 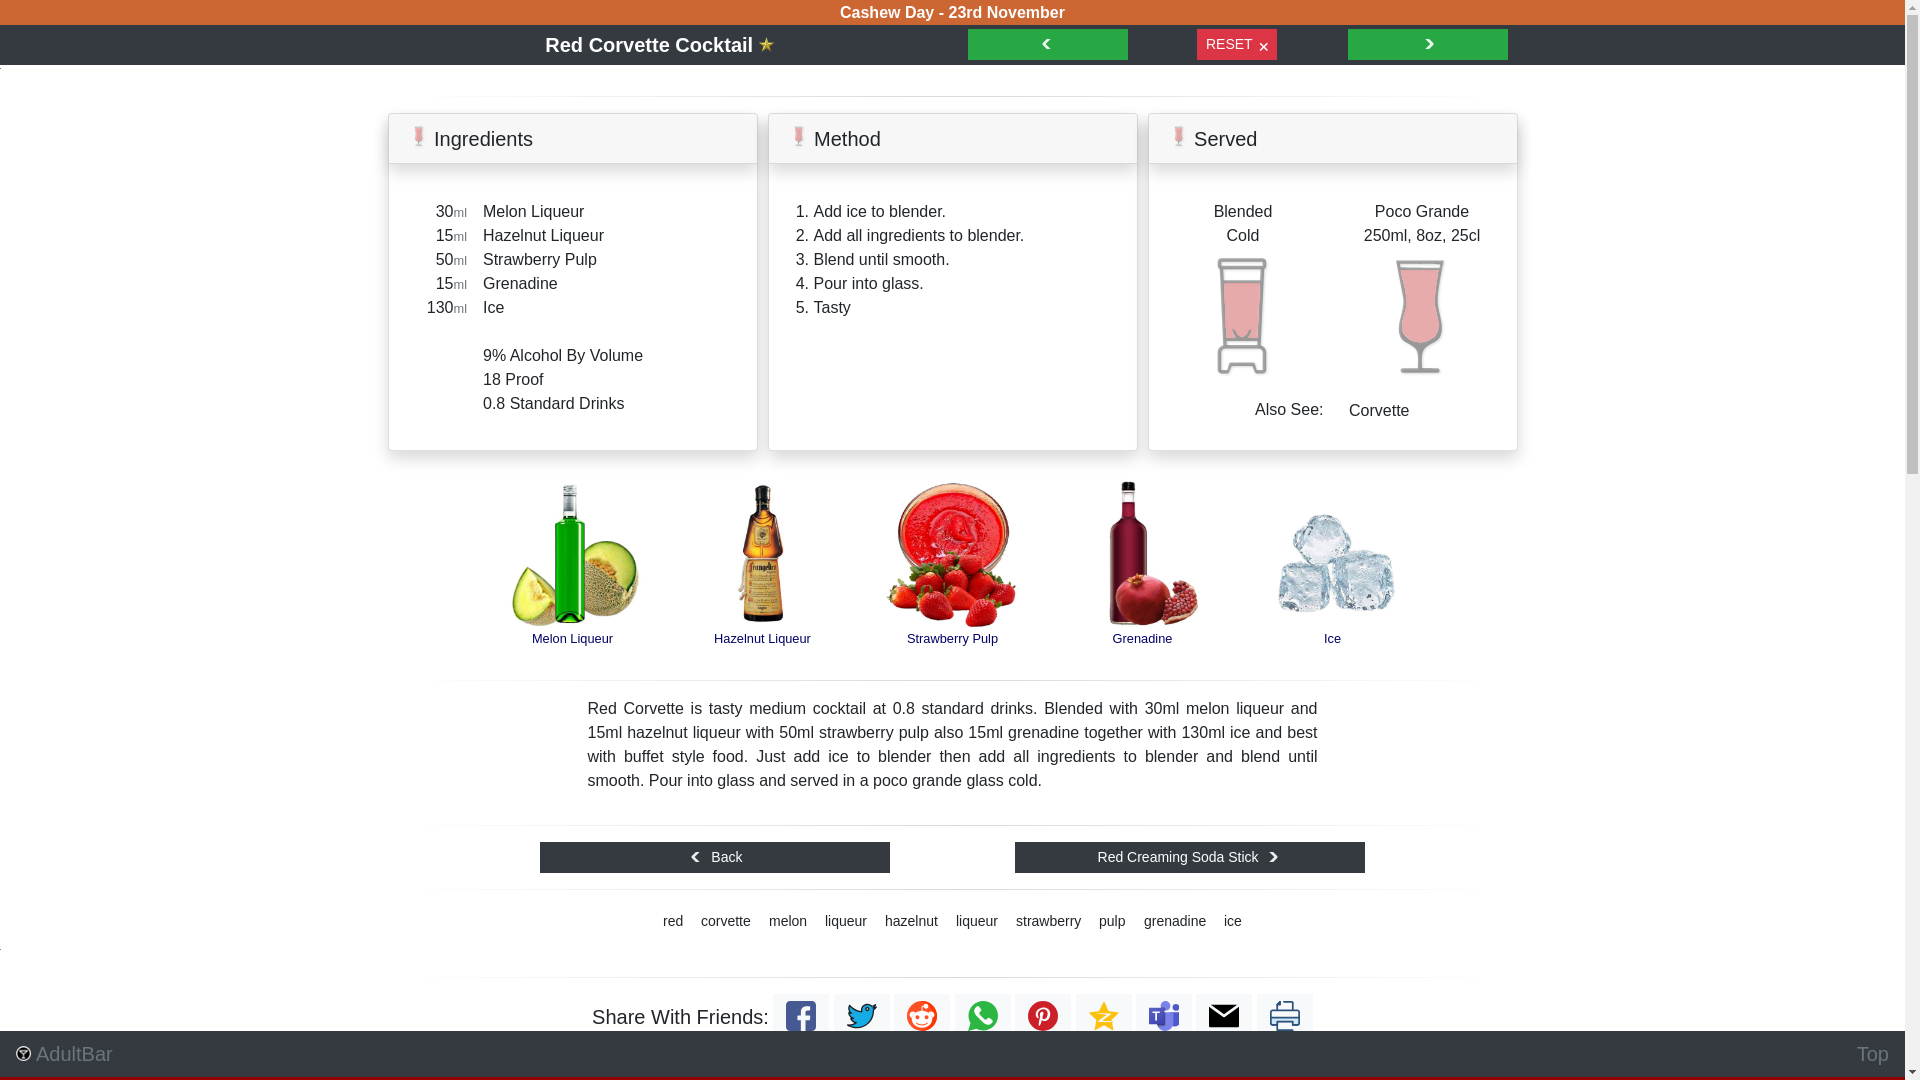 What do you see at coordinates (1048, 44) in the screenshot?
I see `Back Page` at bounding box center [1048, 44].